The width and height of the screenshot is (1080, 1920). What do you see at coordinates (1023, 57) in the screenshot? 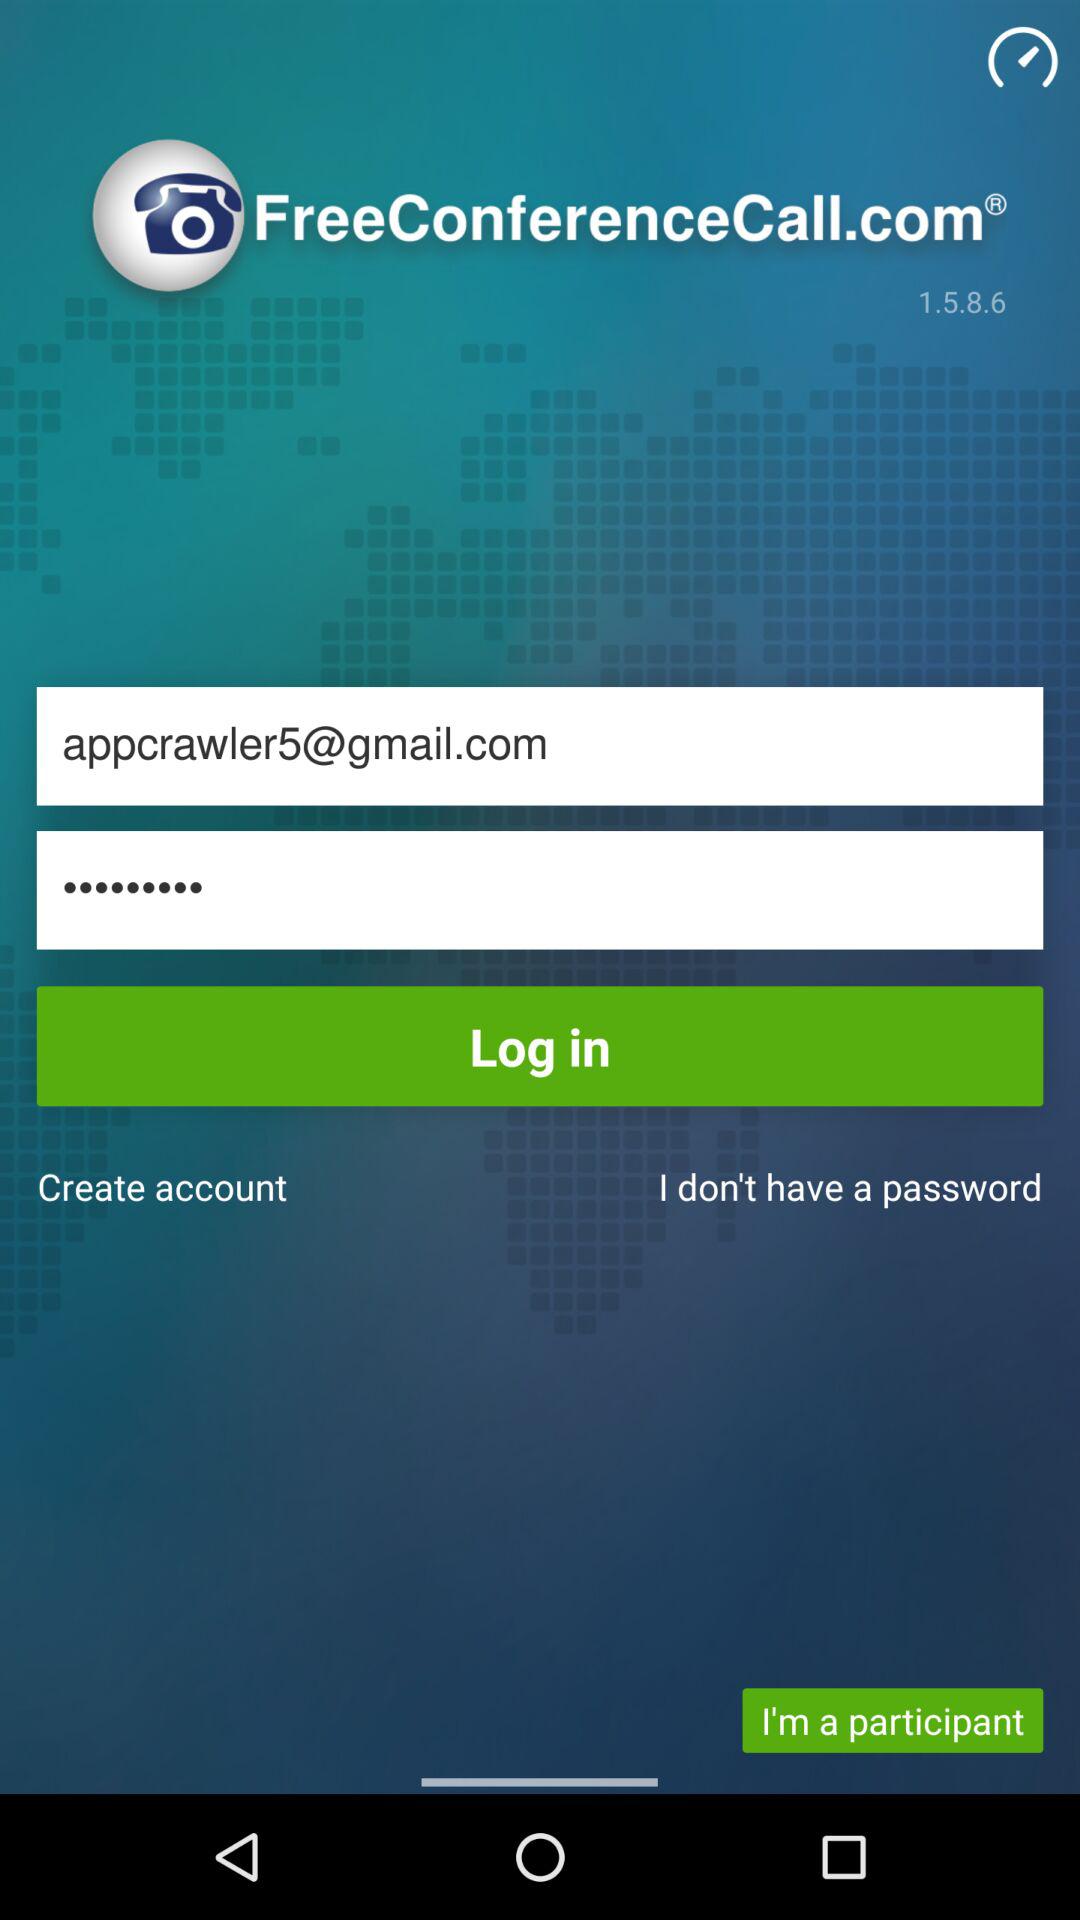
I see `open timer` at bounding box center [1023, 57].